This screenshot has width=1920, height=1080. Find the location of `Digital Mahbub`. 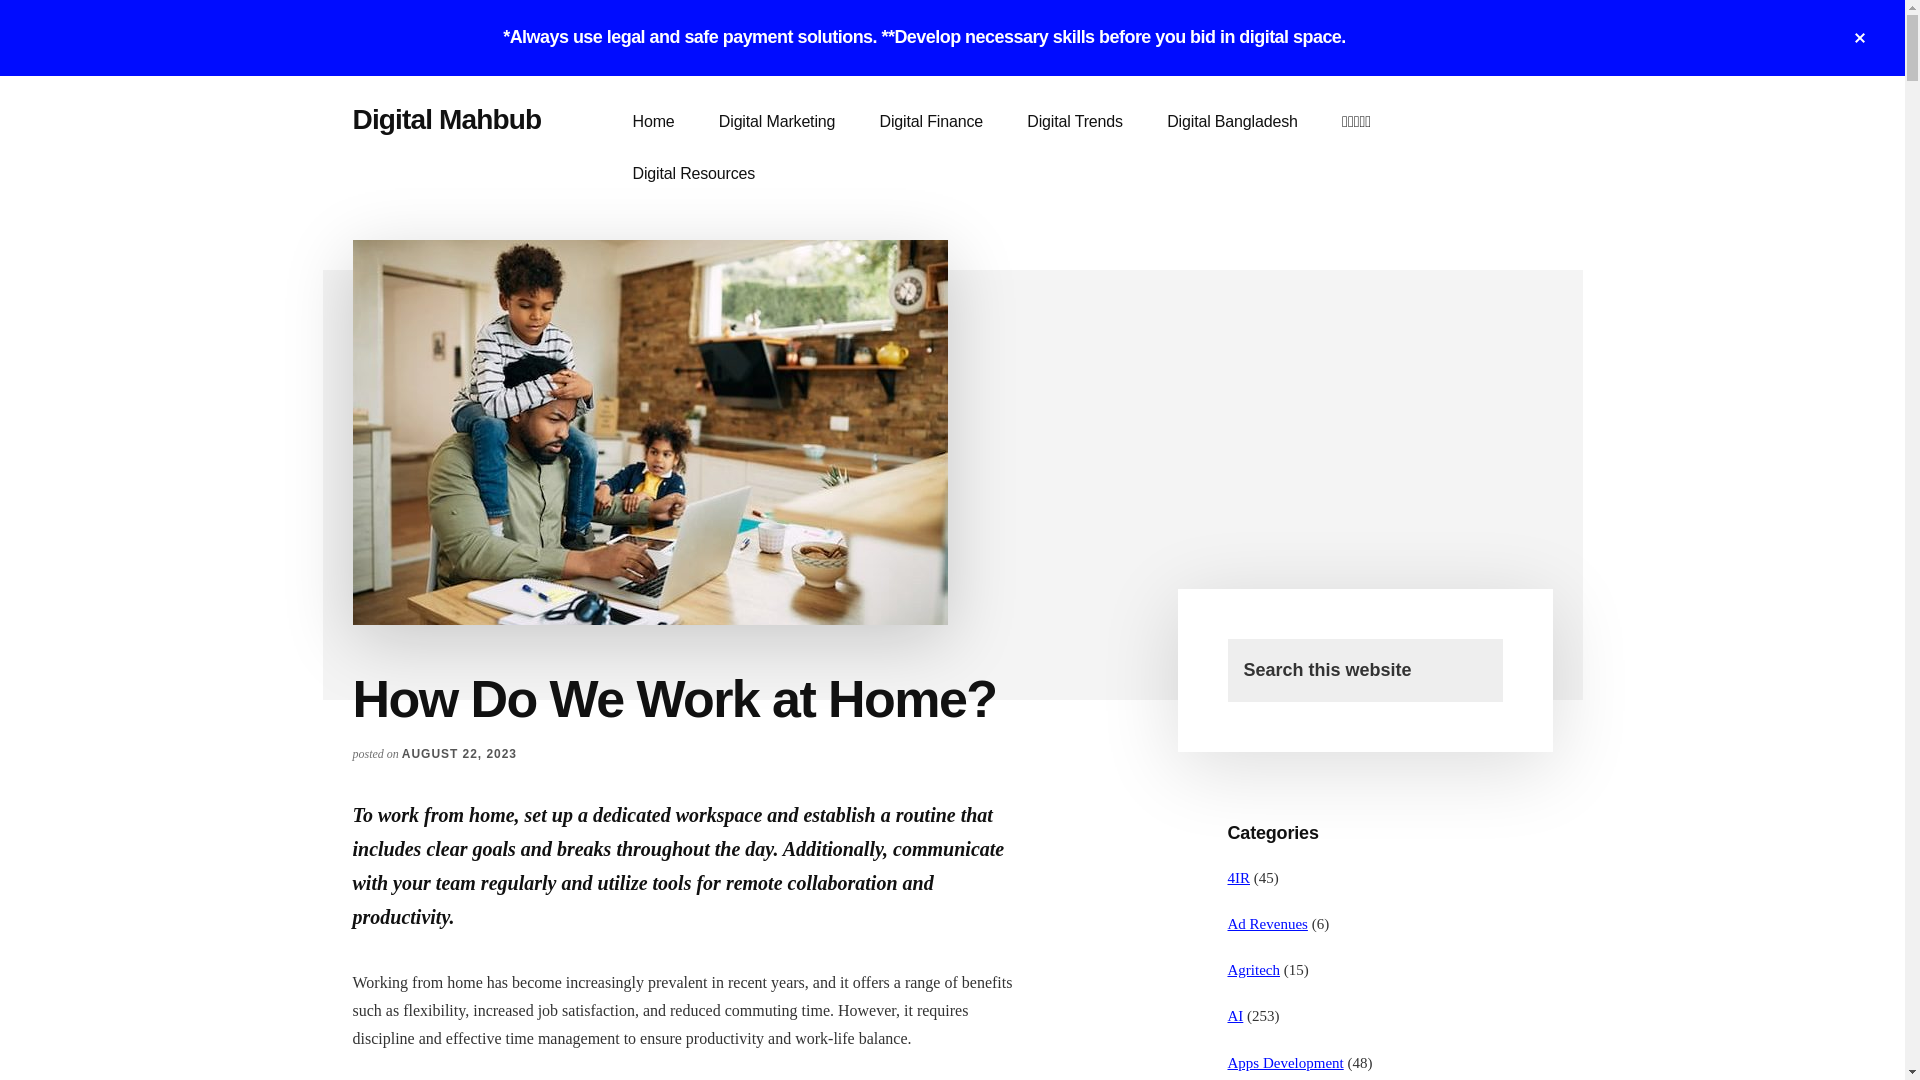

Digital Mahbub is located at coordinates (446, 119).